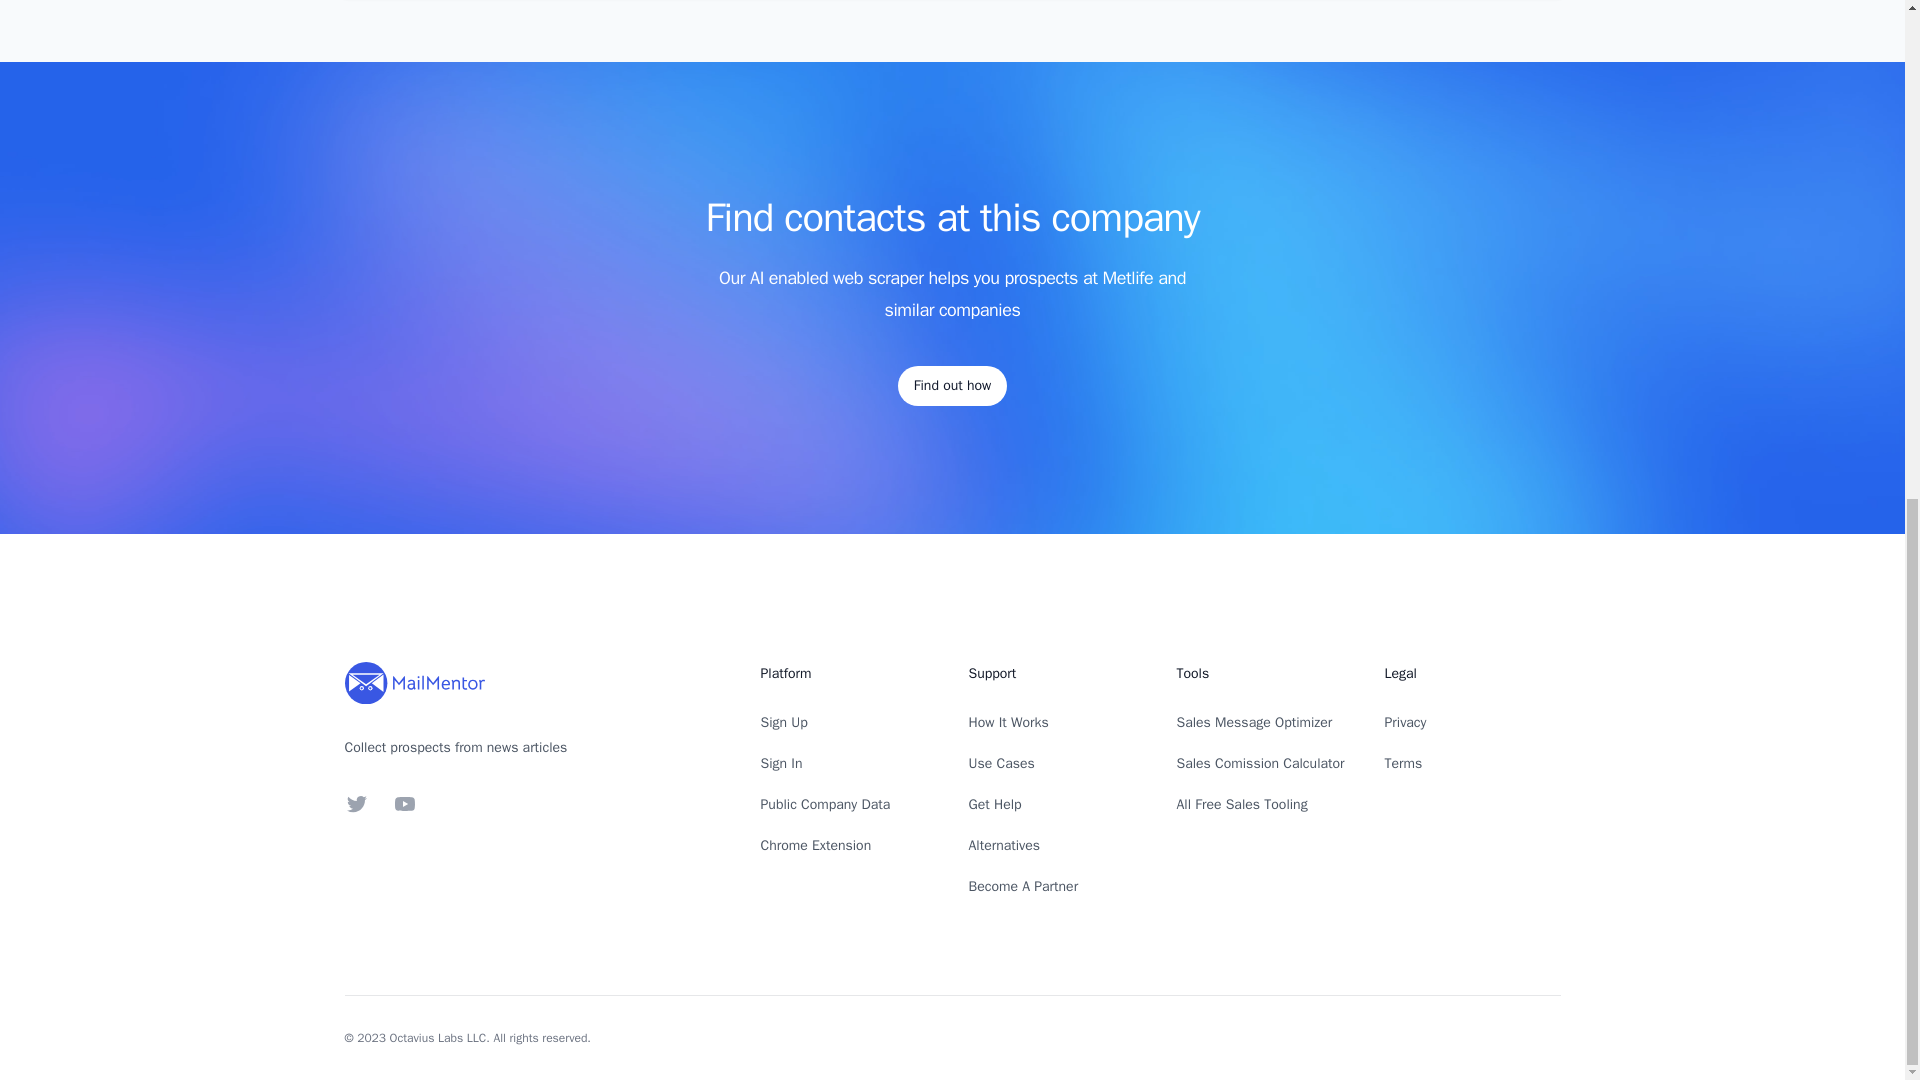  What do you see at coordinates (438, 1038) in the screenshot?
I see `Octavius Labs LLC` at bounding box center [438, 1038].